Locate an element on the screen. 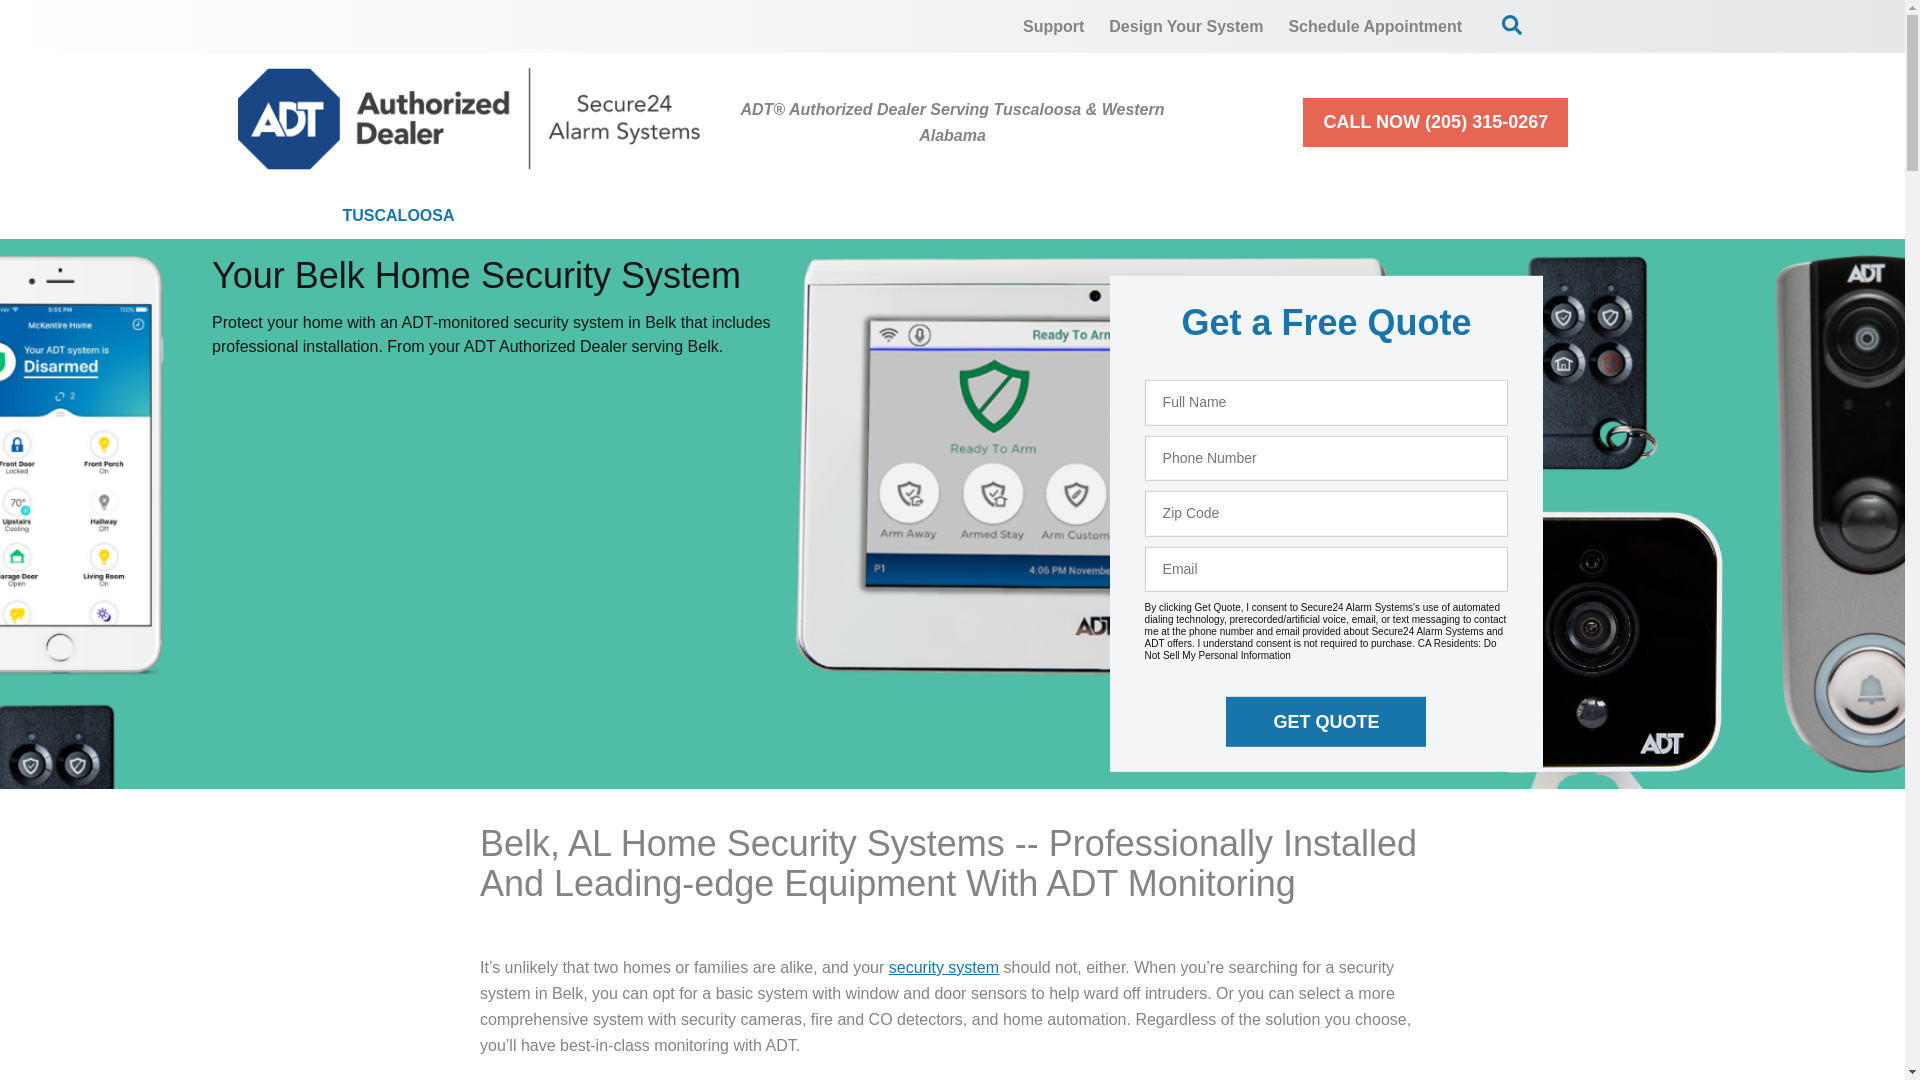 This screenshot has height=1080, width=1920. Schedule Appointment is located at coordinates (1375, 26).